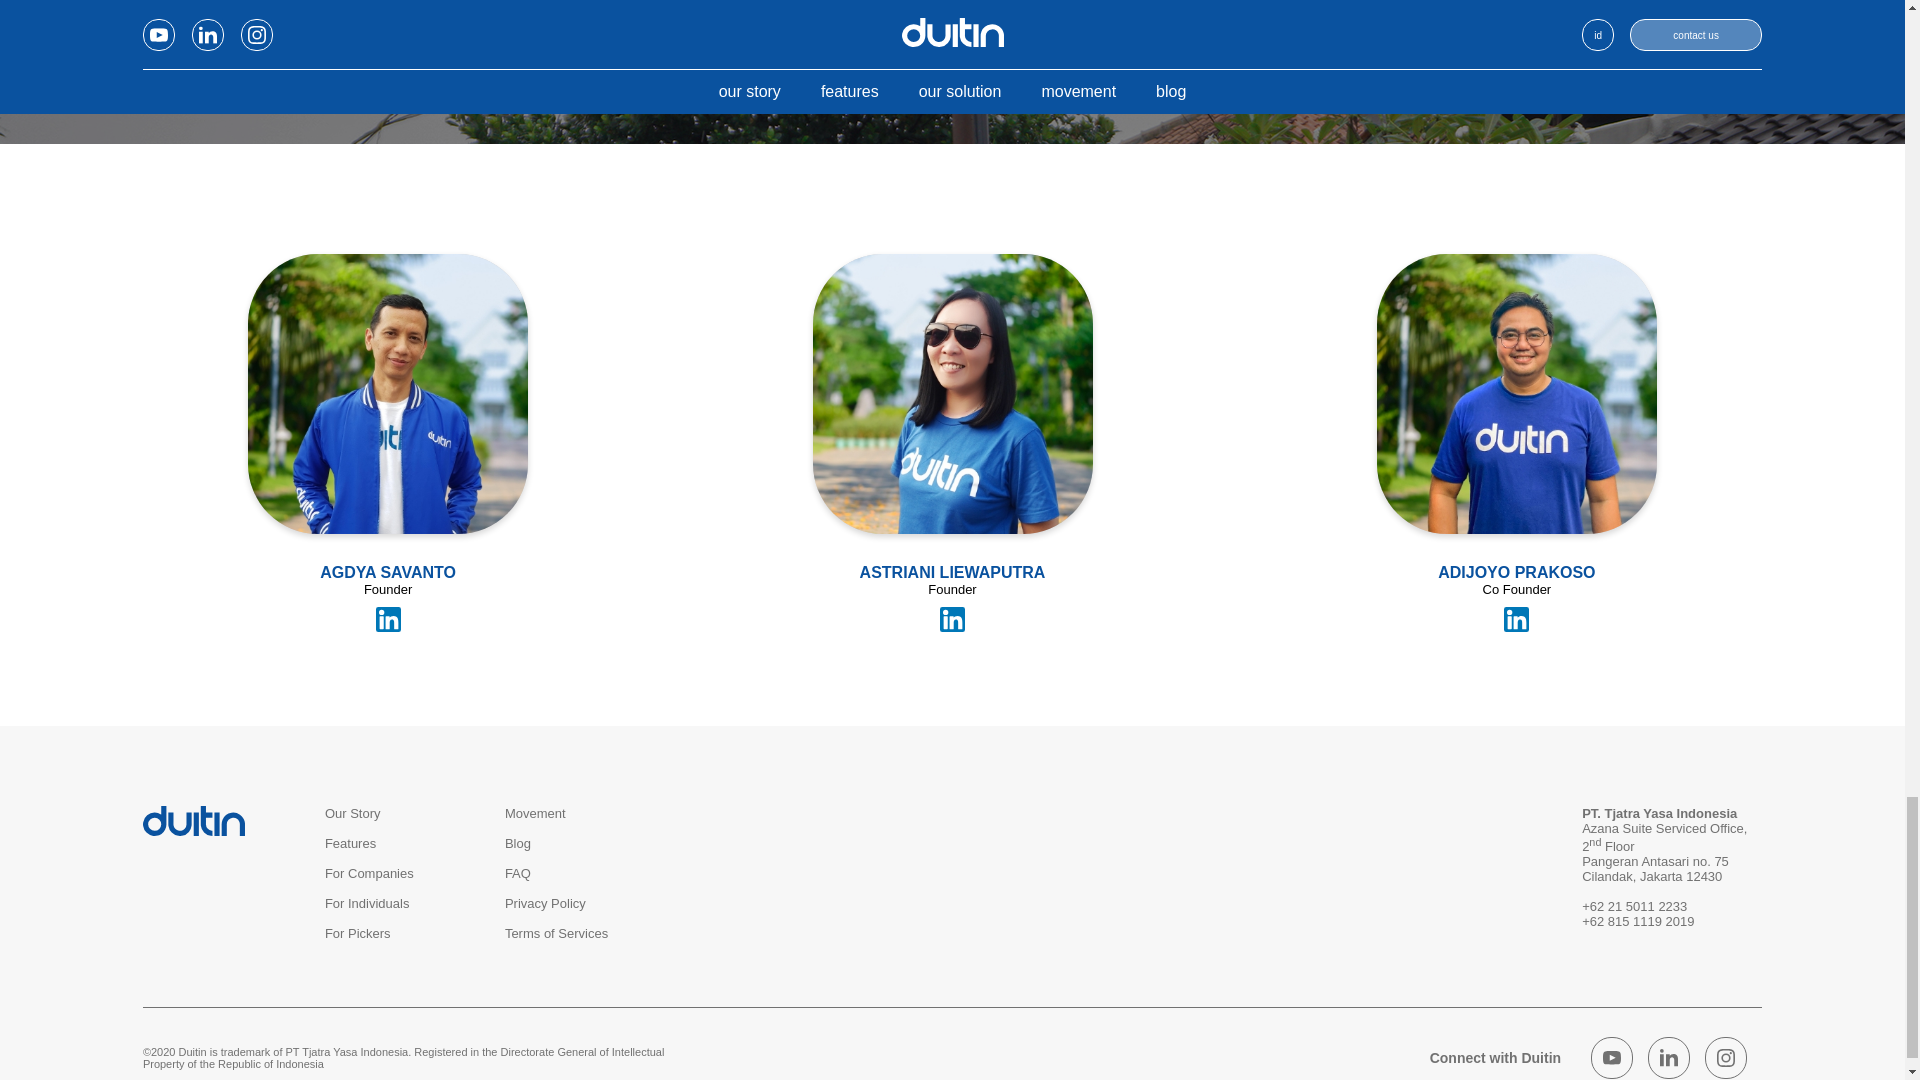 This screenshot has height=1080, width=1920. I want to click on Terms of Services, so click(556, 932).